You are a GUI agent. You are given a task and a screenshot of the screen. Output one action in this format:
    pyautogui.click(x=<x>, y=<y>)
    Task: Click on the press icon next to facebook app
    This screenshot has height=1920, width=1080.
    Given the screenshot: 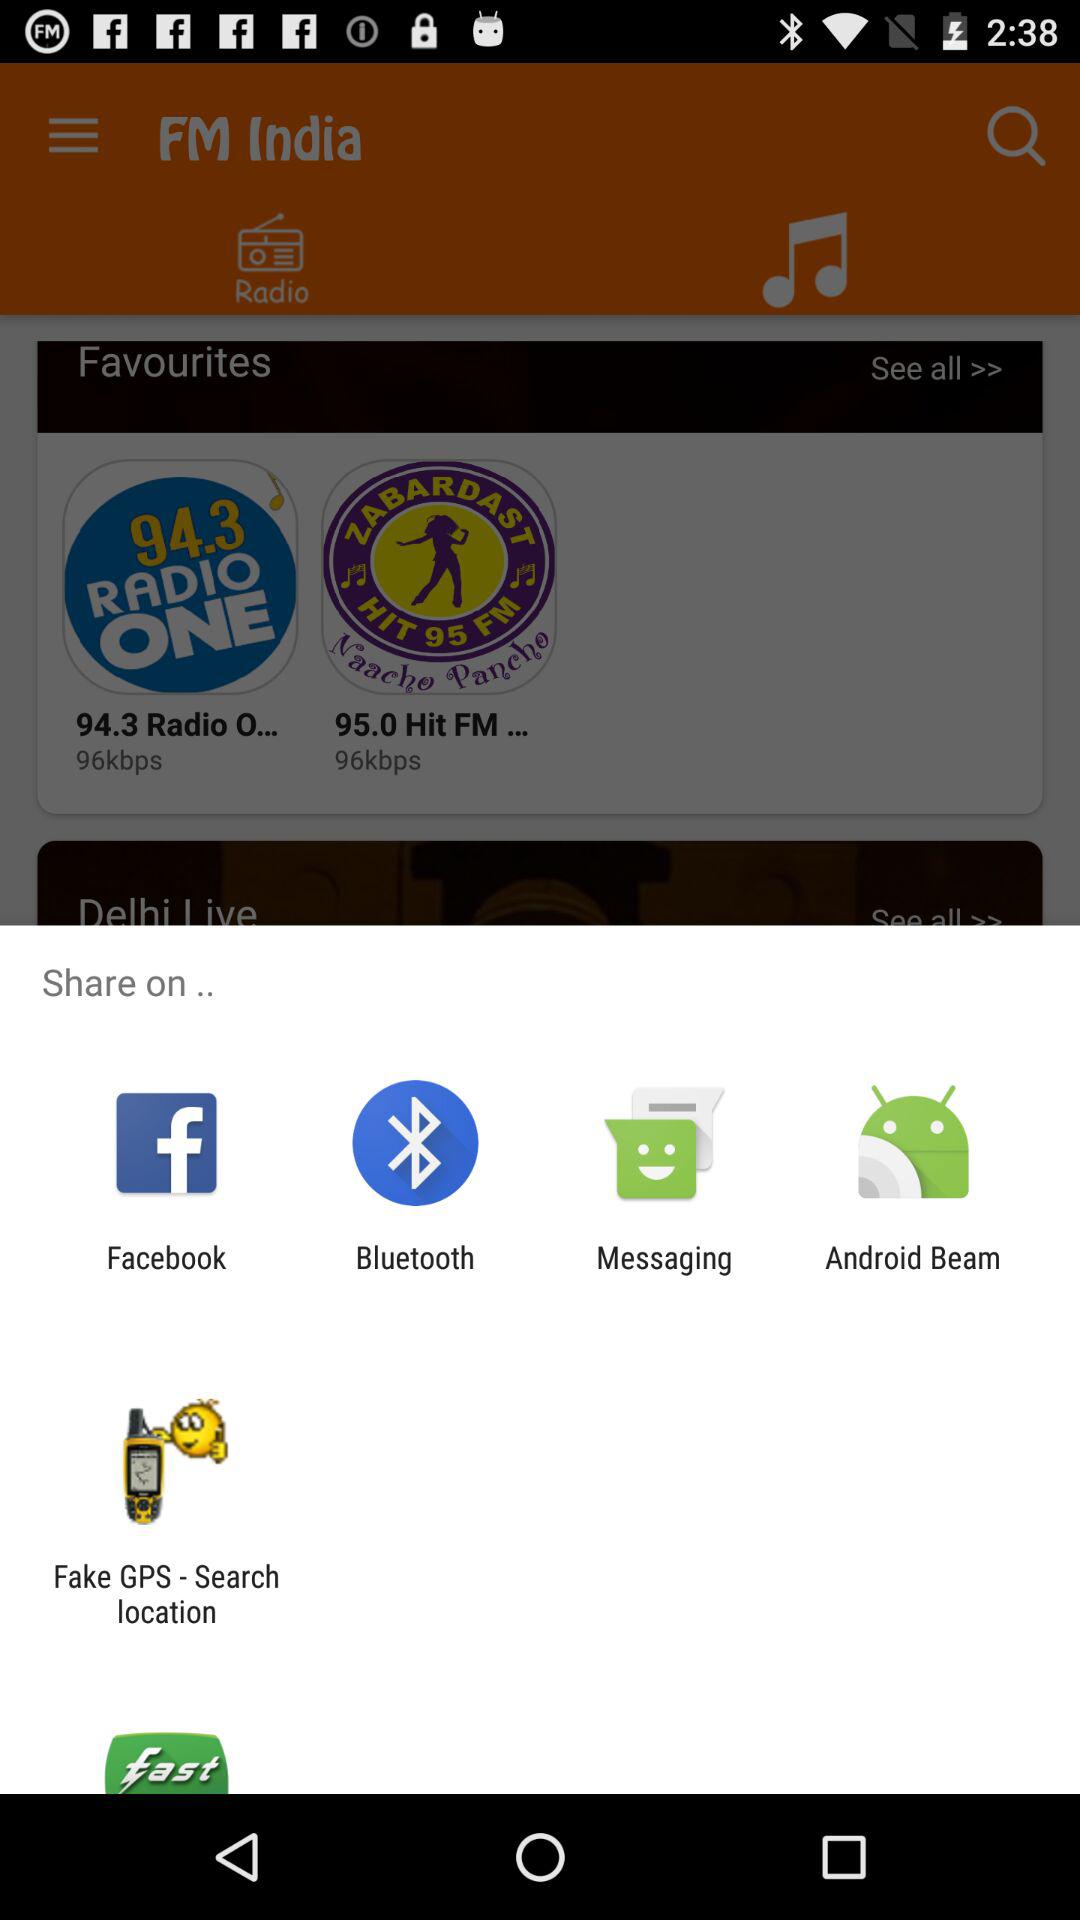 What is the action you would take?
    pyautogui.click(x=414, y=1274)
    